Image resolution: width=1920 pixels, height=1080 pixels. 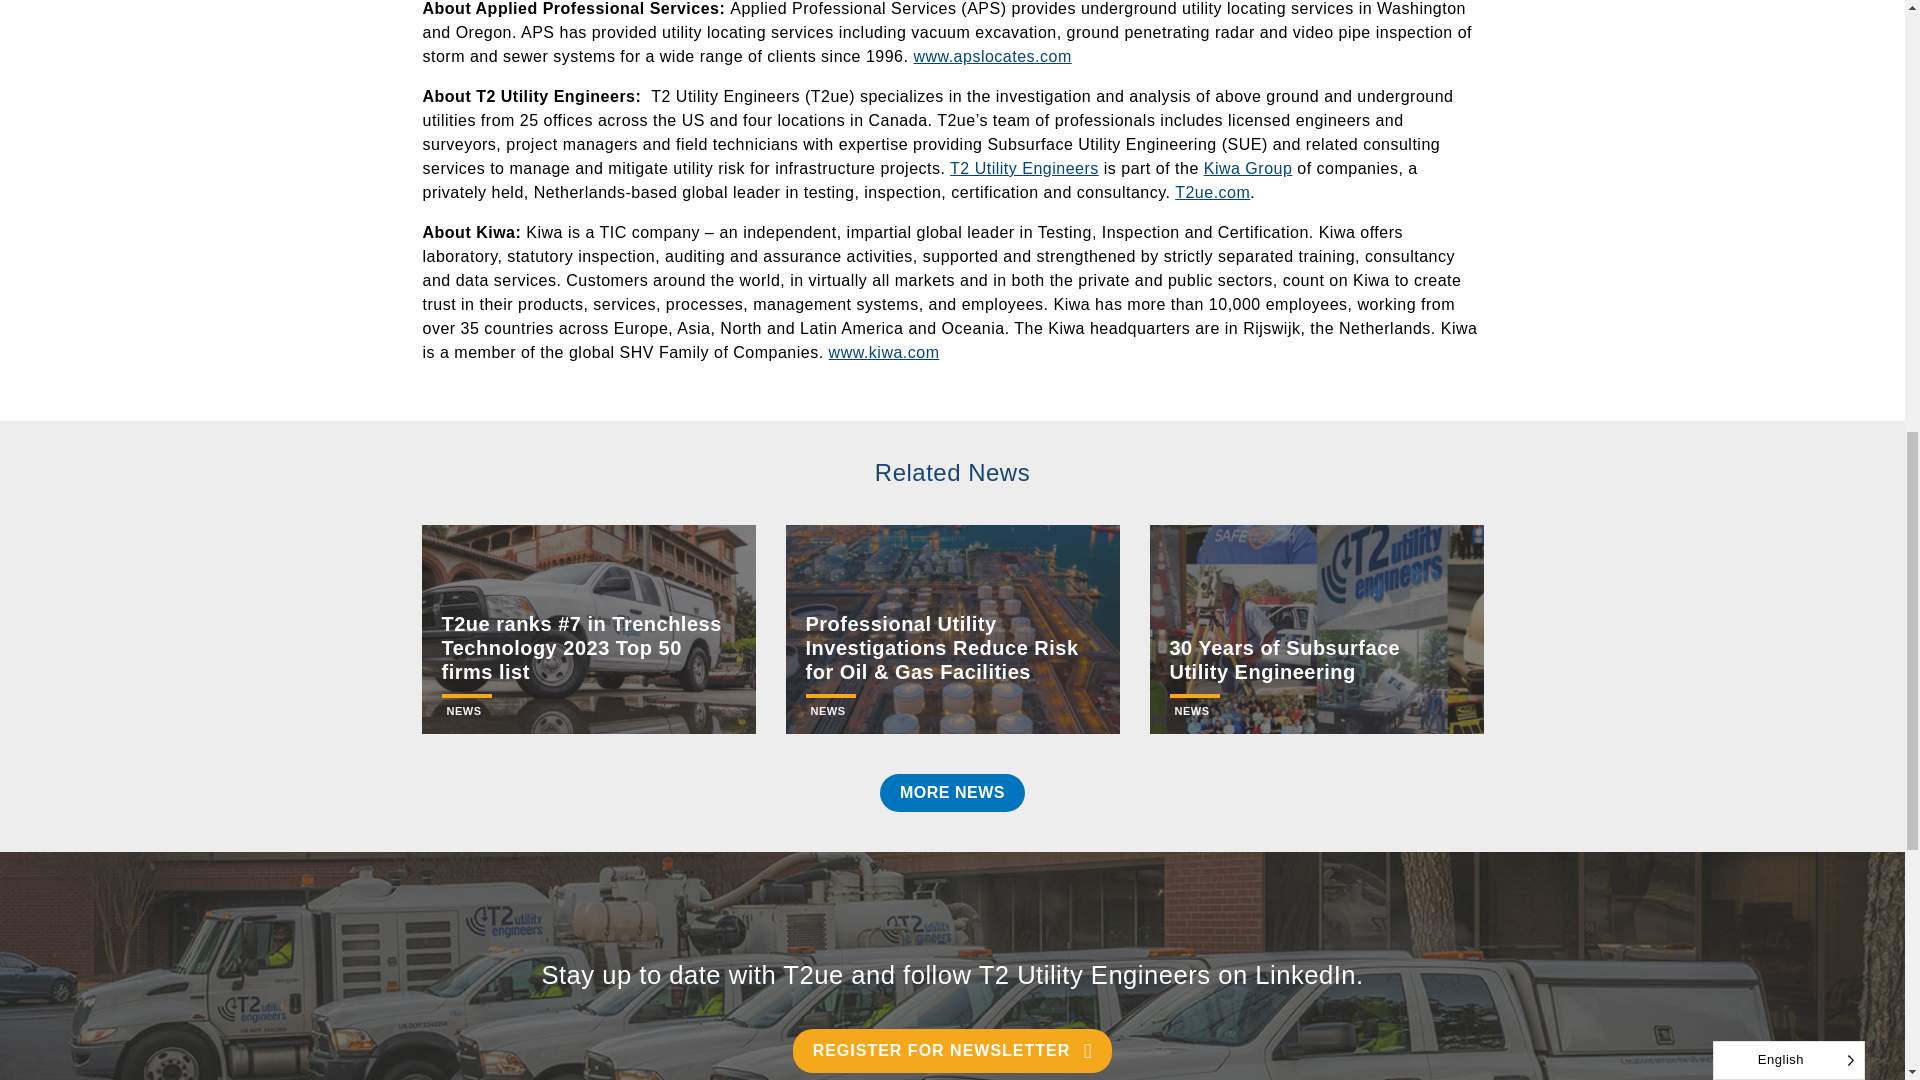 I want to click on NEWS, so click(x=465, y=711).